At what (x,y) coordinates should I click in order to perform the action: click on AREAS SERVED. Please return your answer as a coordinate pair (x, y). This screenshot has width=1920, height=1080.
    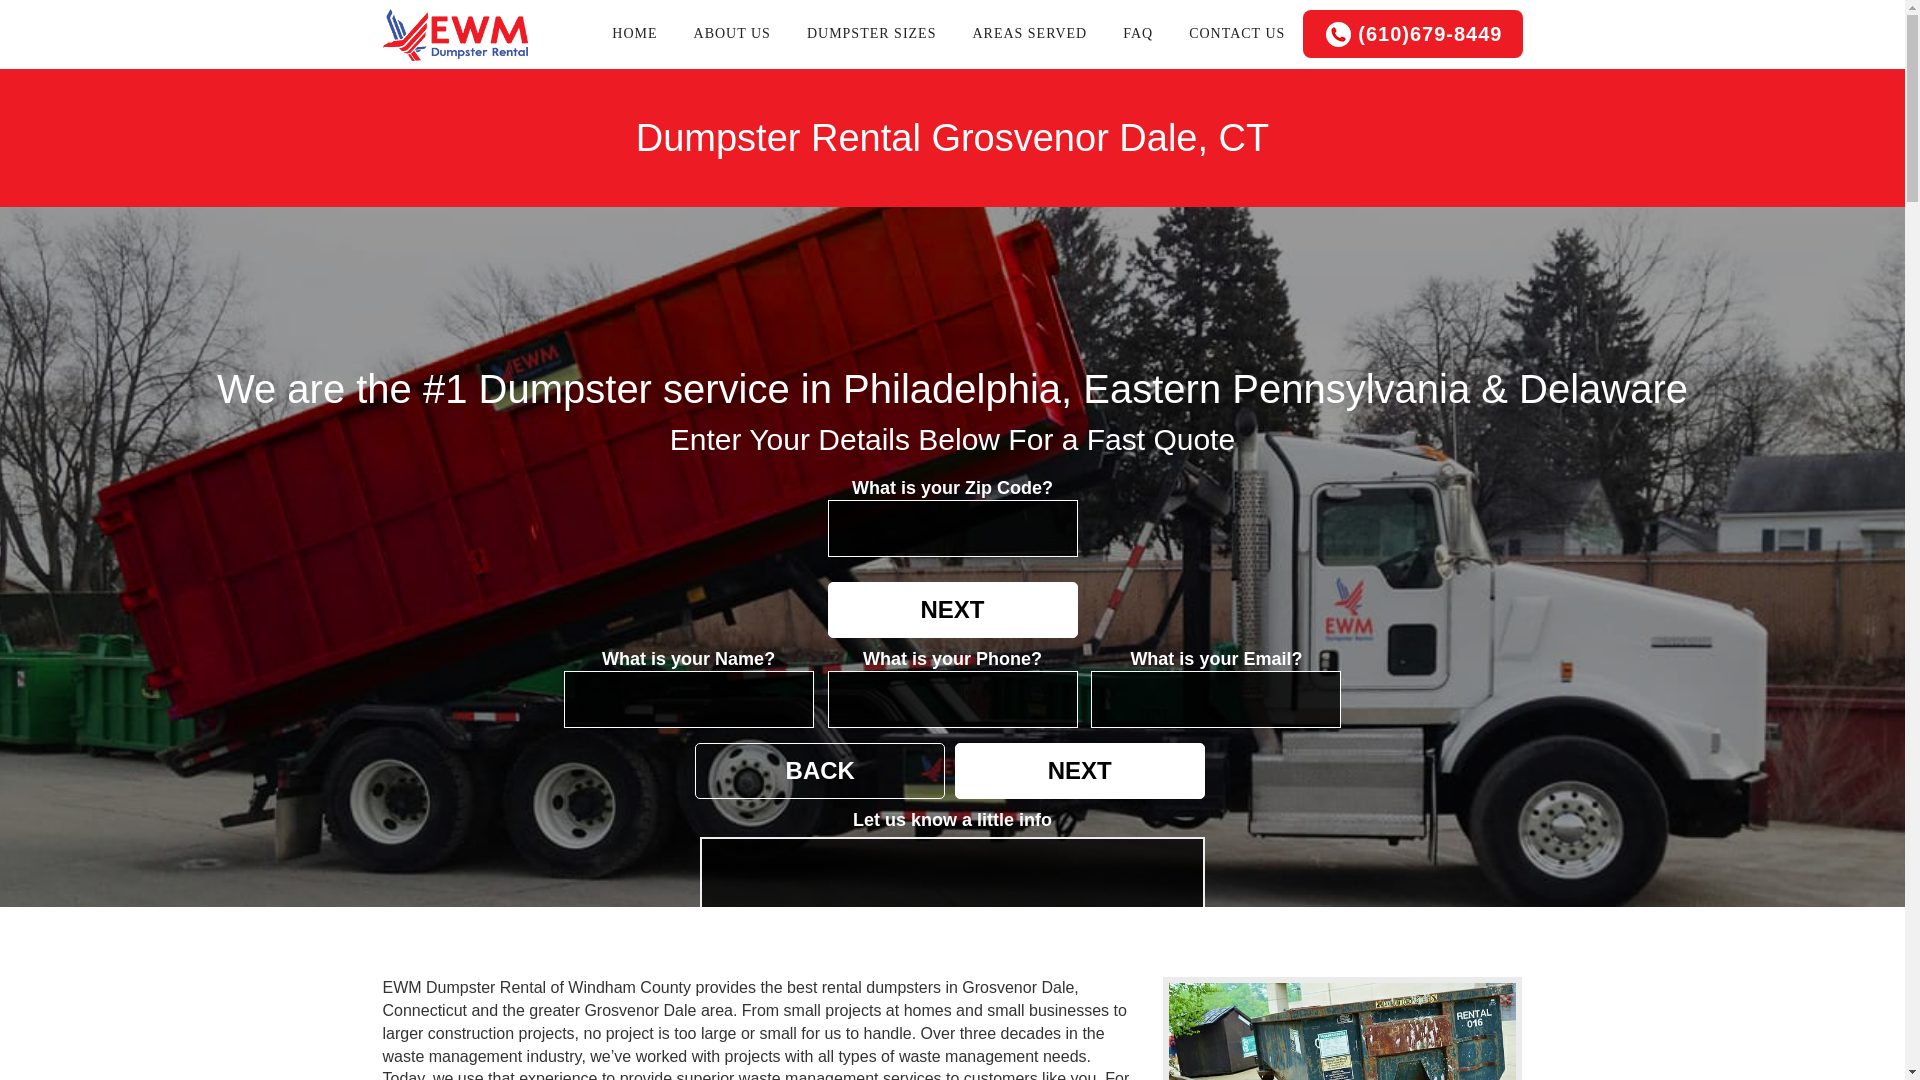
    Looking at the image, I should click on (1030, 34).